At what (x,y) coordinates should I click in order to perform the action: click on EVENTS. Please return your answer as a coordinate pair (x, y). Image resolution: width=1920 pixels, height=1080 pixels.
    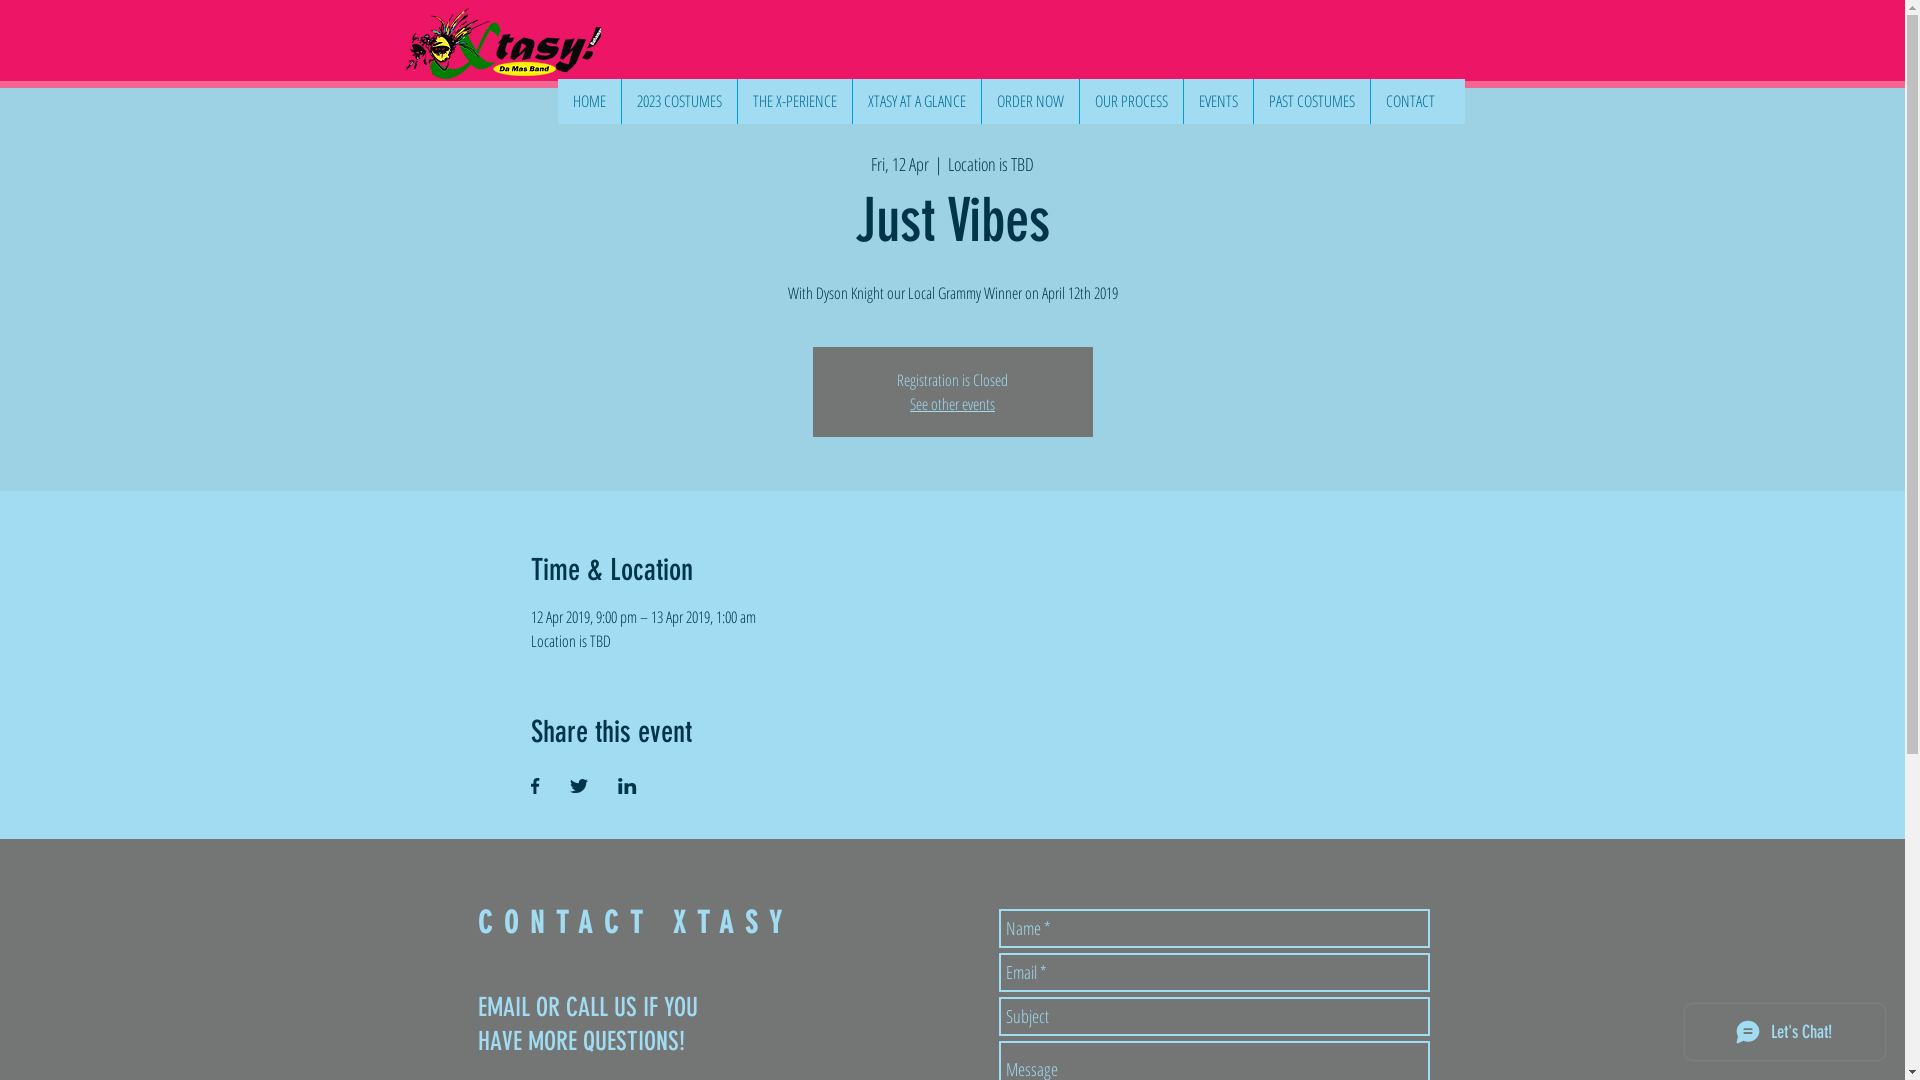
    Looking at the image, I should click on (1217, 102).